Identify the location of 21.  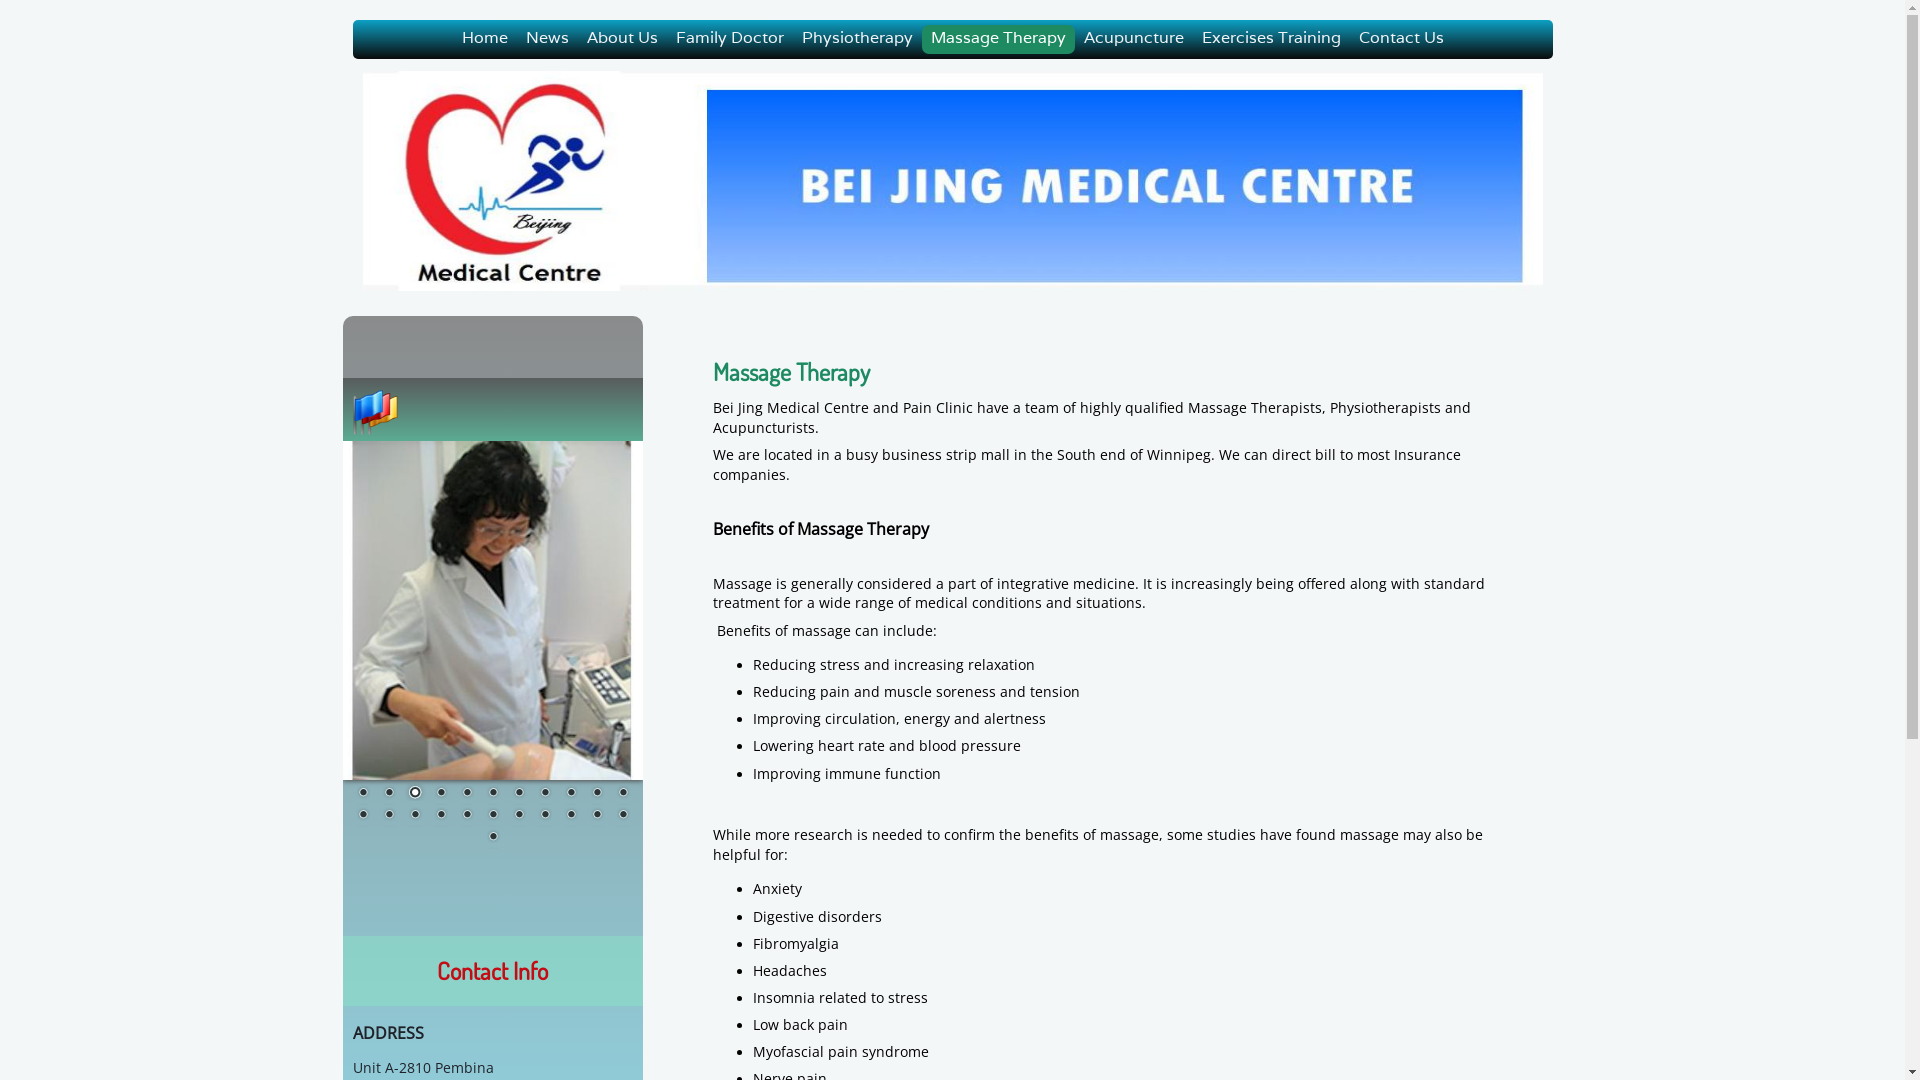
(597, 816).